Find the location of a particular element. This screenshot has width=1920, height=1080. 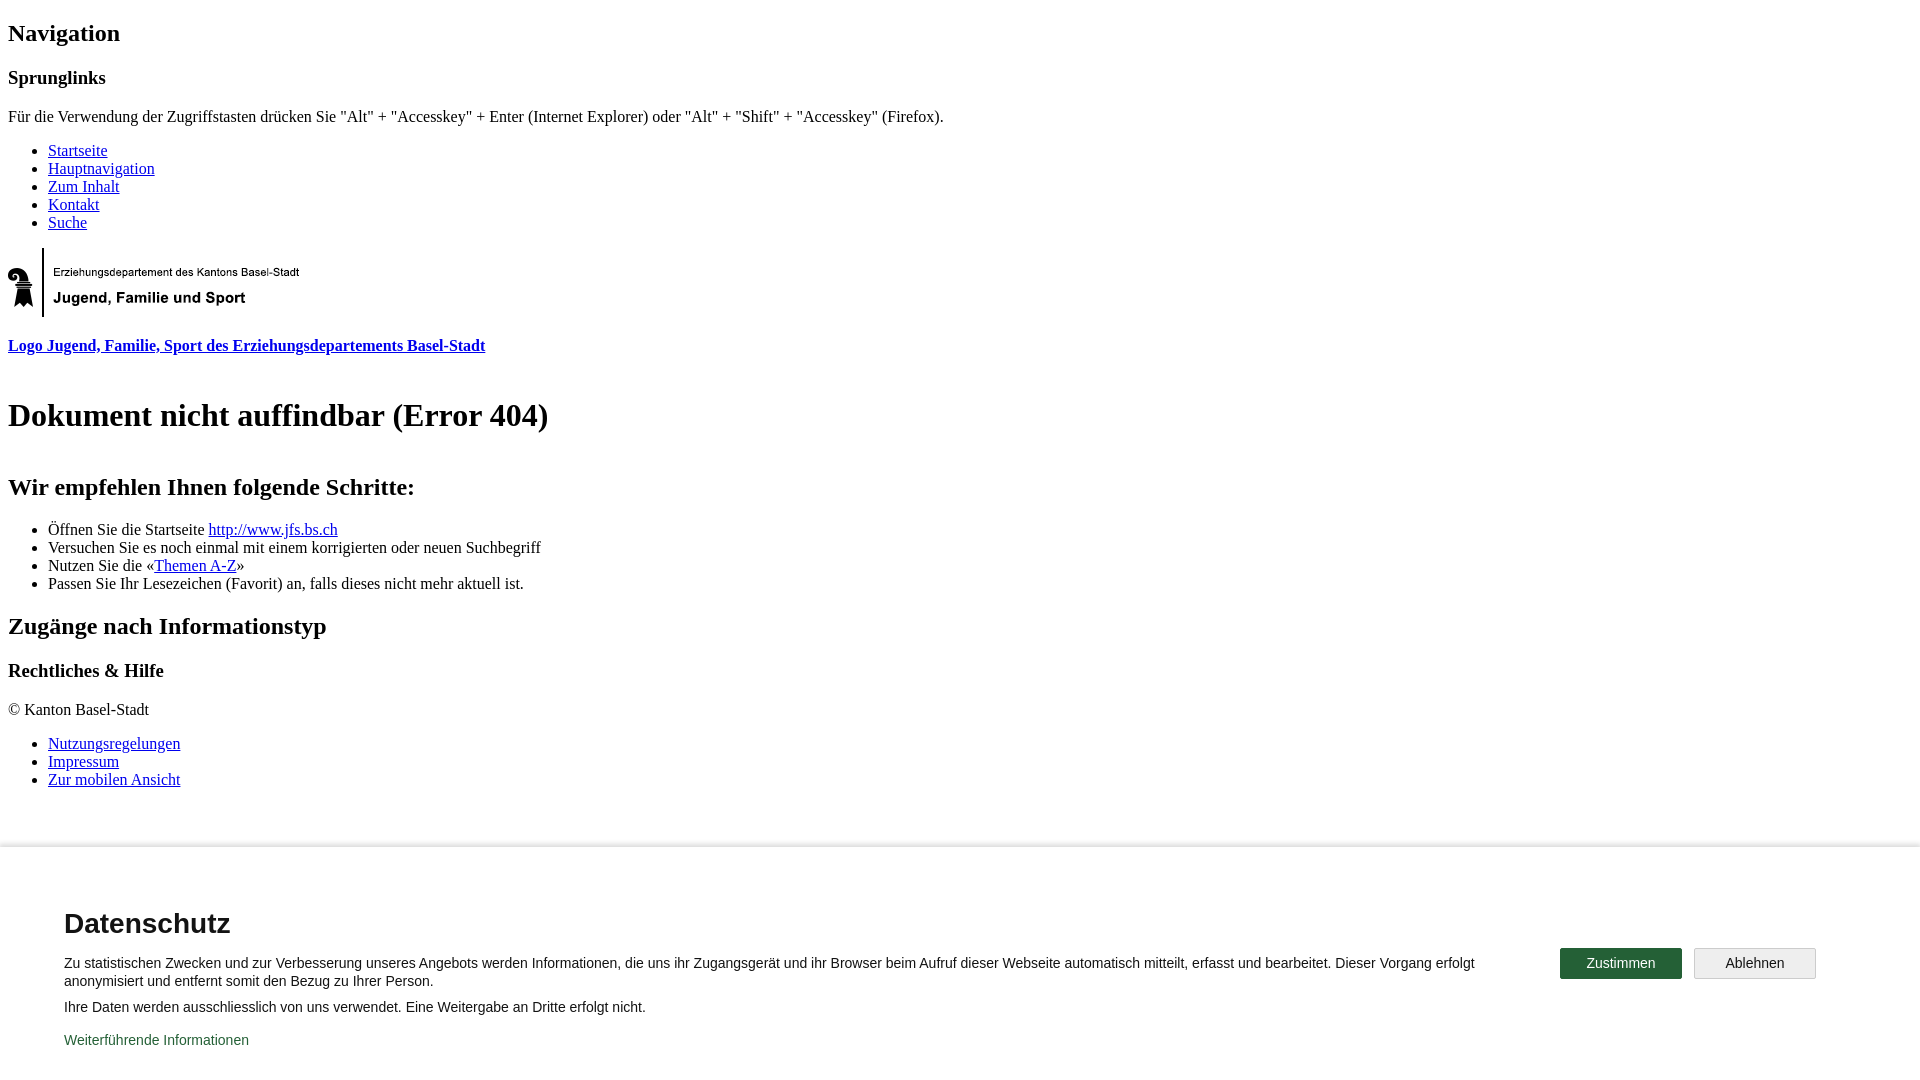

Kontakt is located at coordinates (74, 204).